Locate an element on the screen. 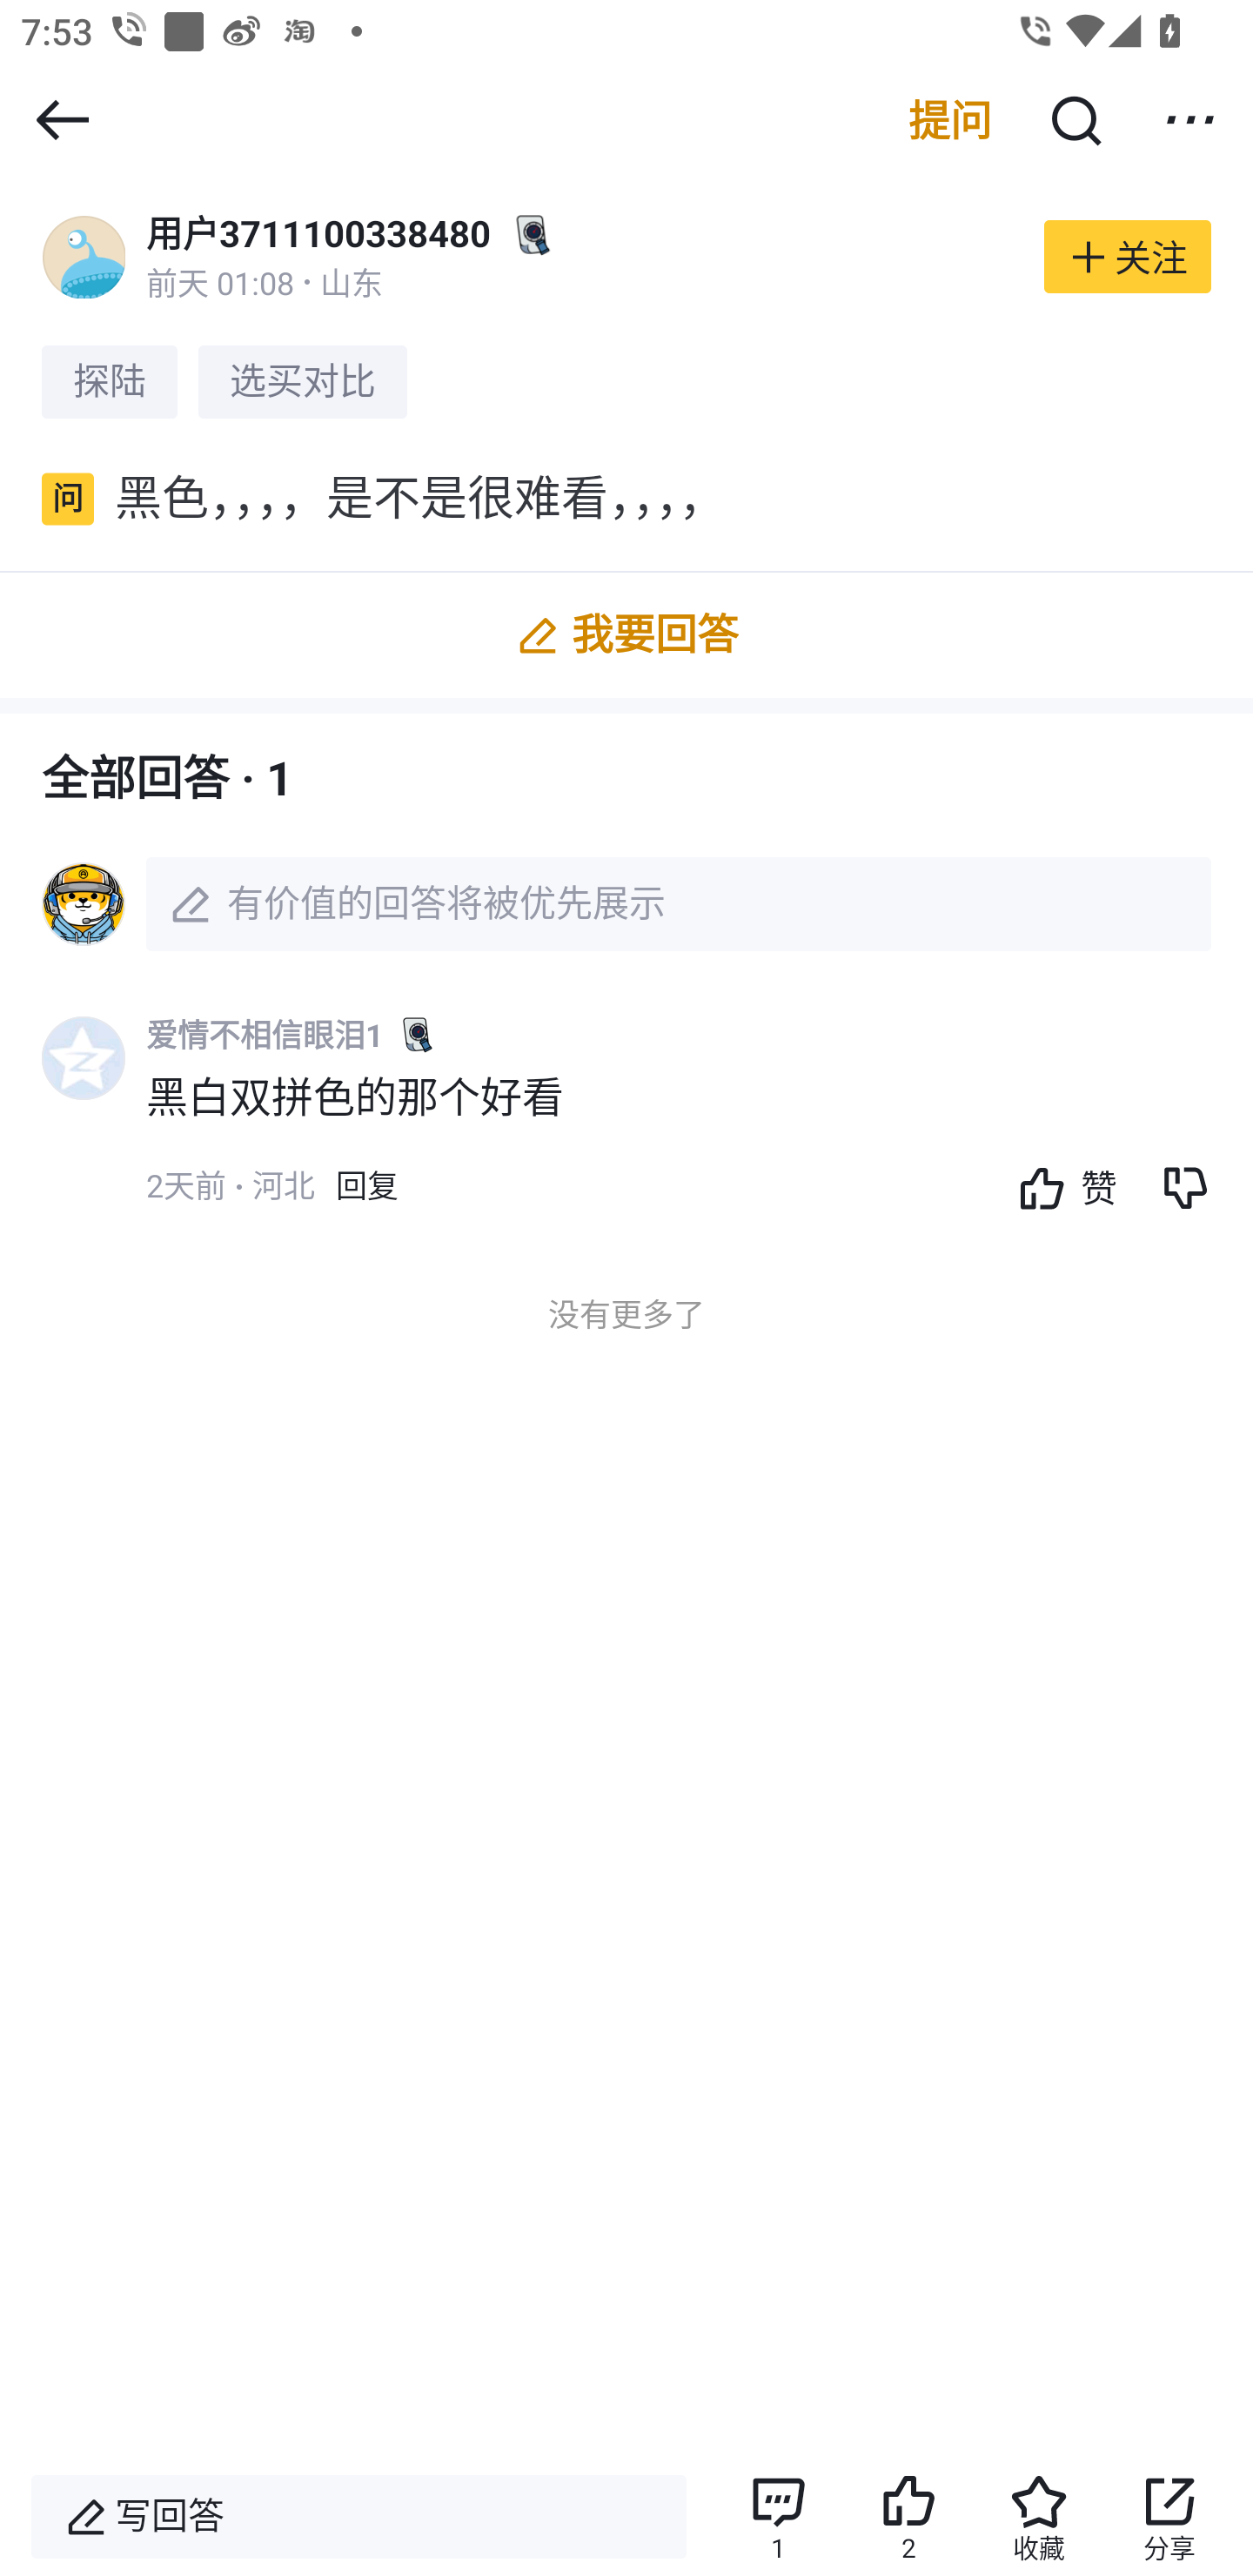  提问 is located at coordinates (950, 120).